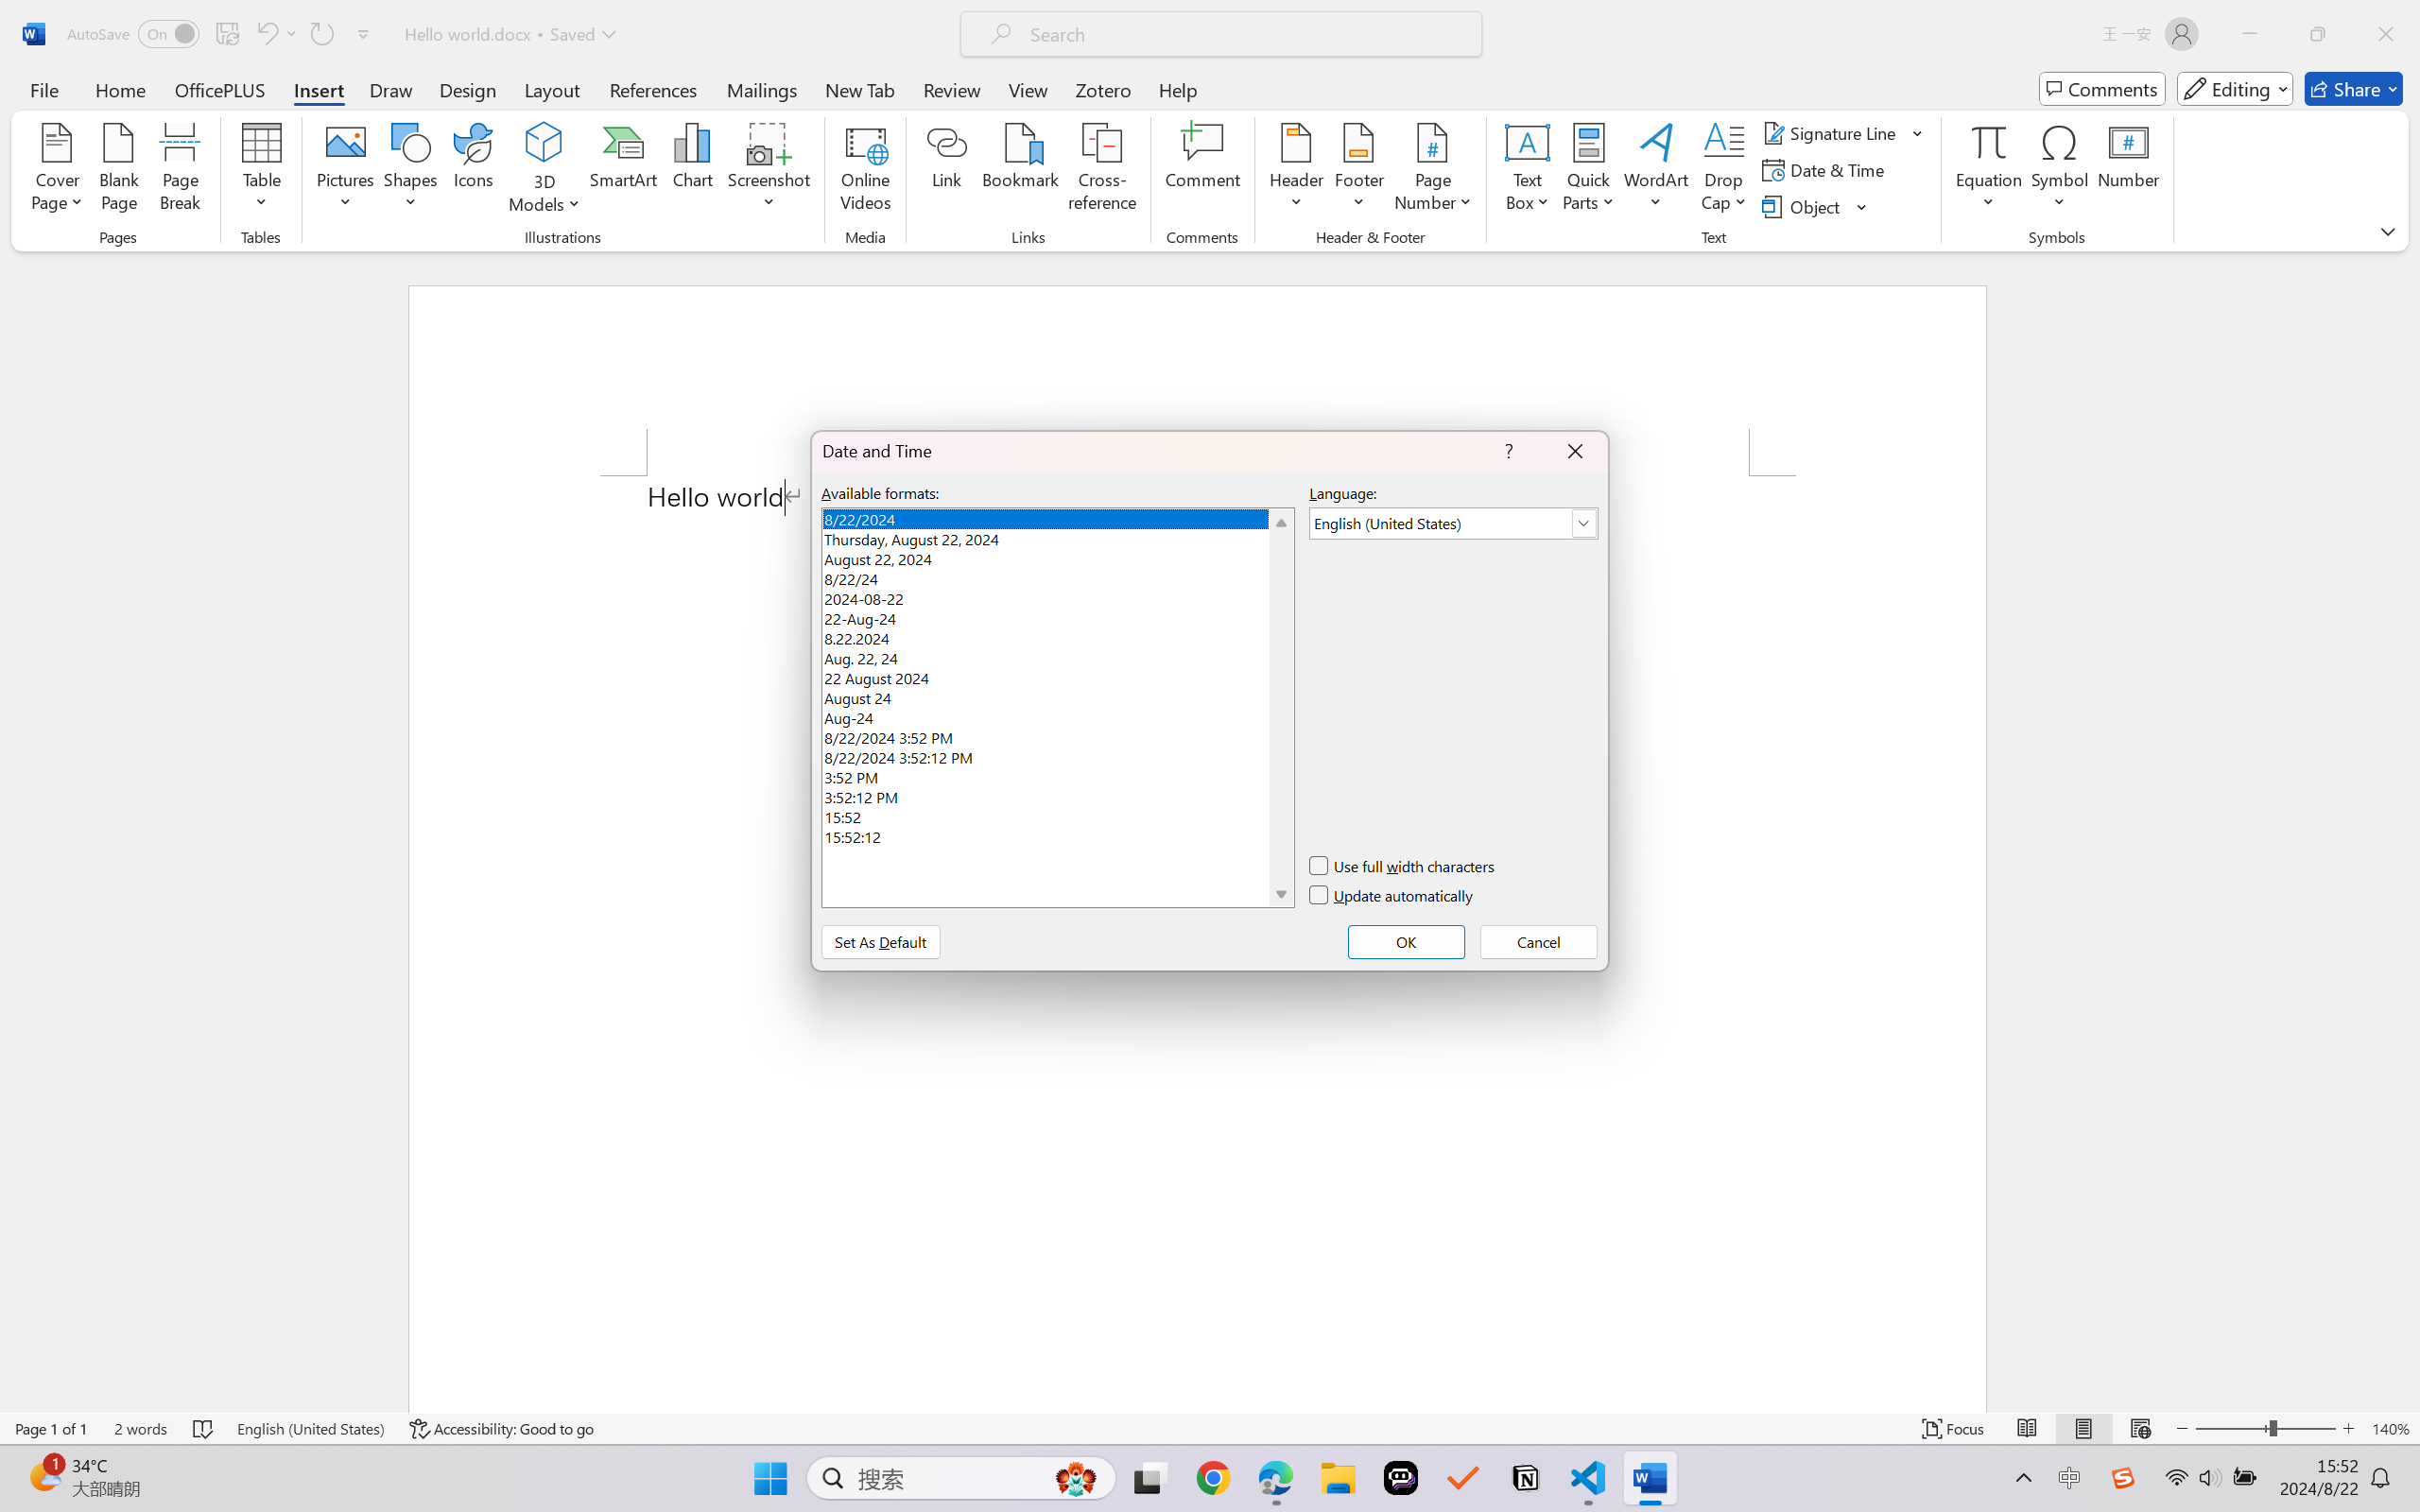 This screenshot has width=2420, height=1512. What do you see at coordinates (1213, 1478) in the screenshot?
I see `Google Chrome` at bounding box center [1213, 1478].